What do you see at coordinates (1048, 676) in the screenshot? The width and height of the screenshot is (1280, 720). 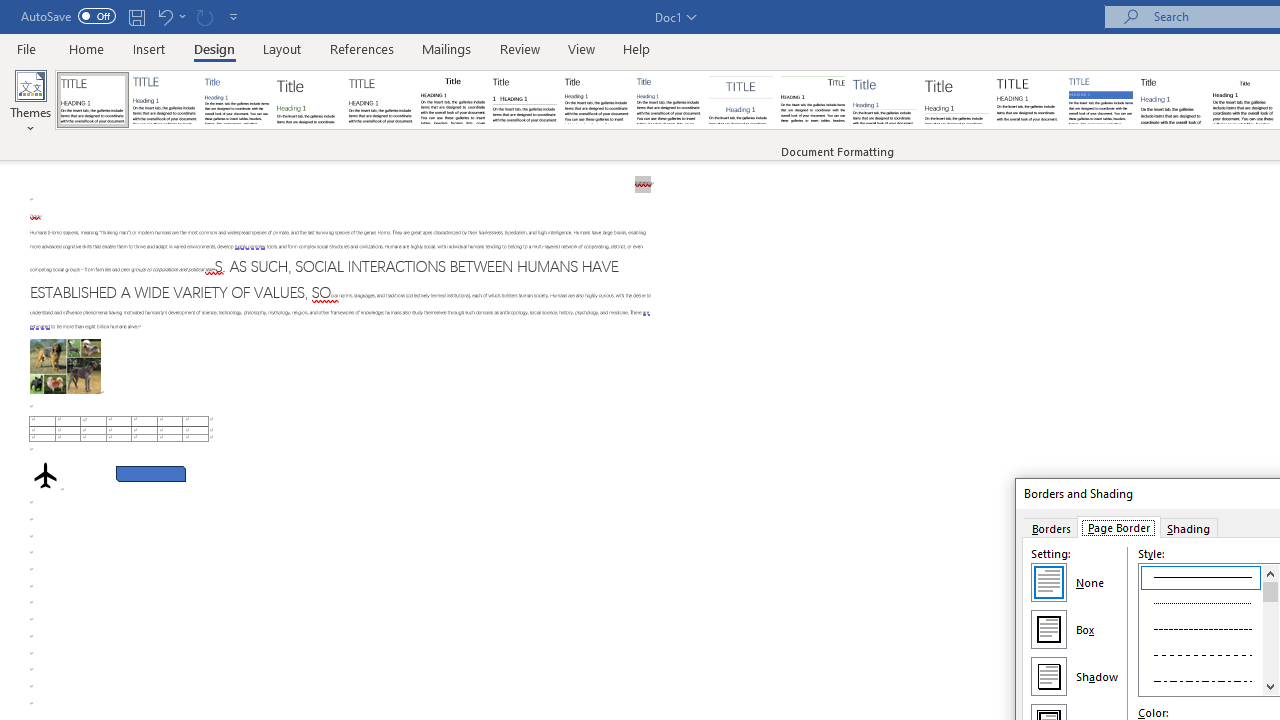 I see `Shadow` at bounding box center [1048, 676].